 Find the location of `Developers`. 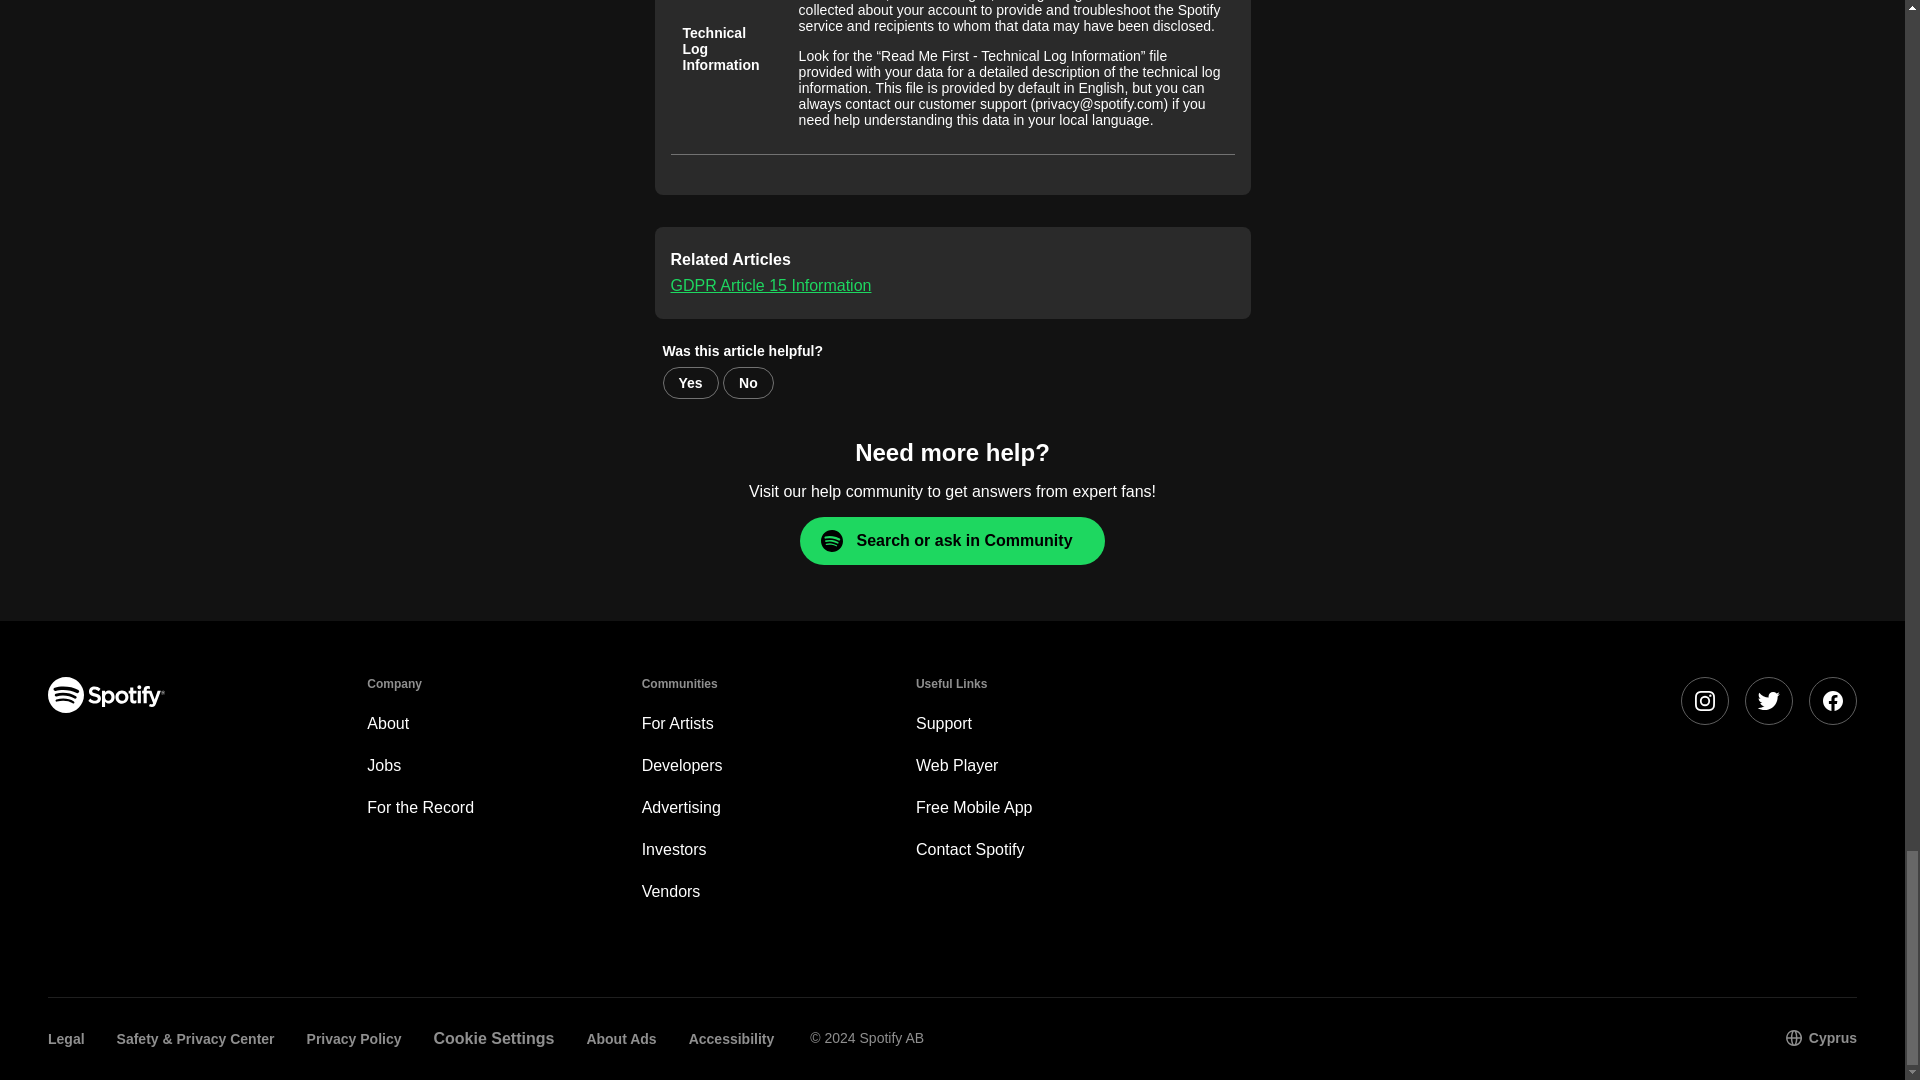

Developers is located at coordinates (682, 766).